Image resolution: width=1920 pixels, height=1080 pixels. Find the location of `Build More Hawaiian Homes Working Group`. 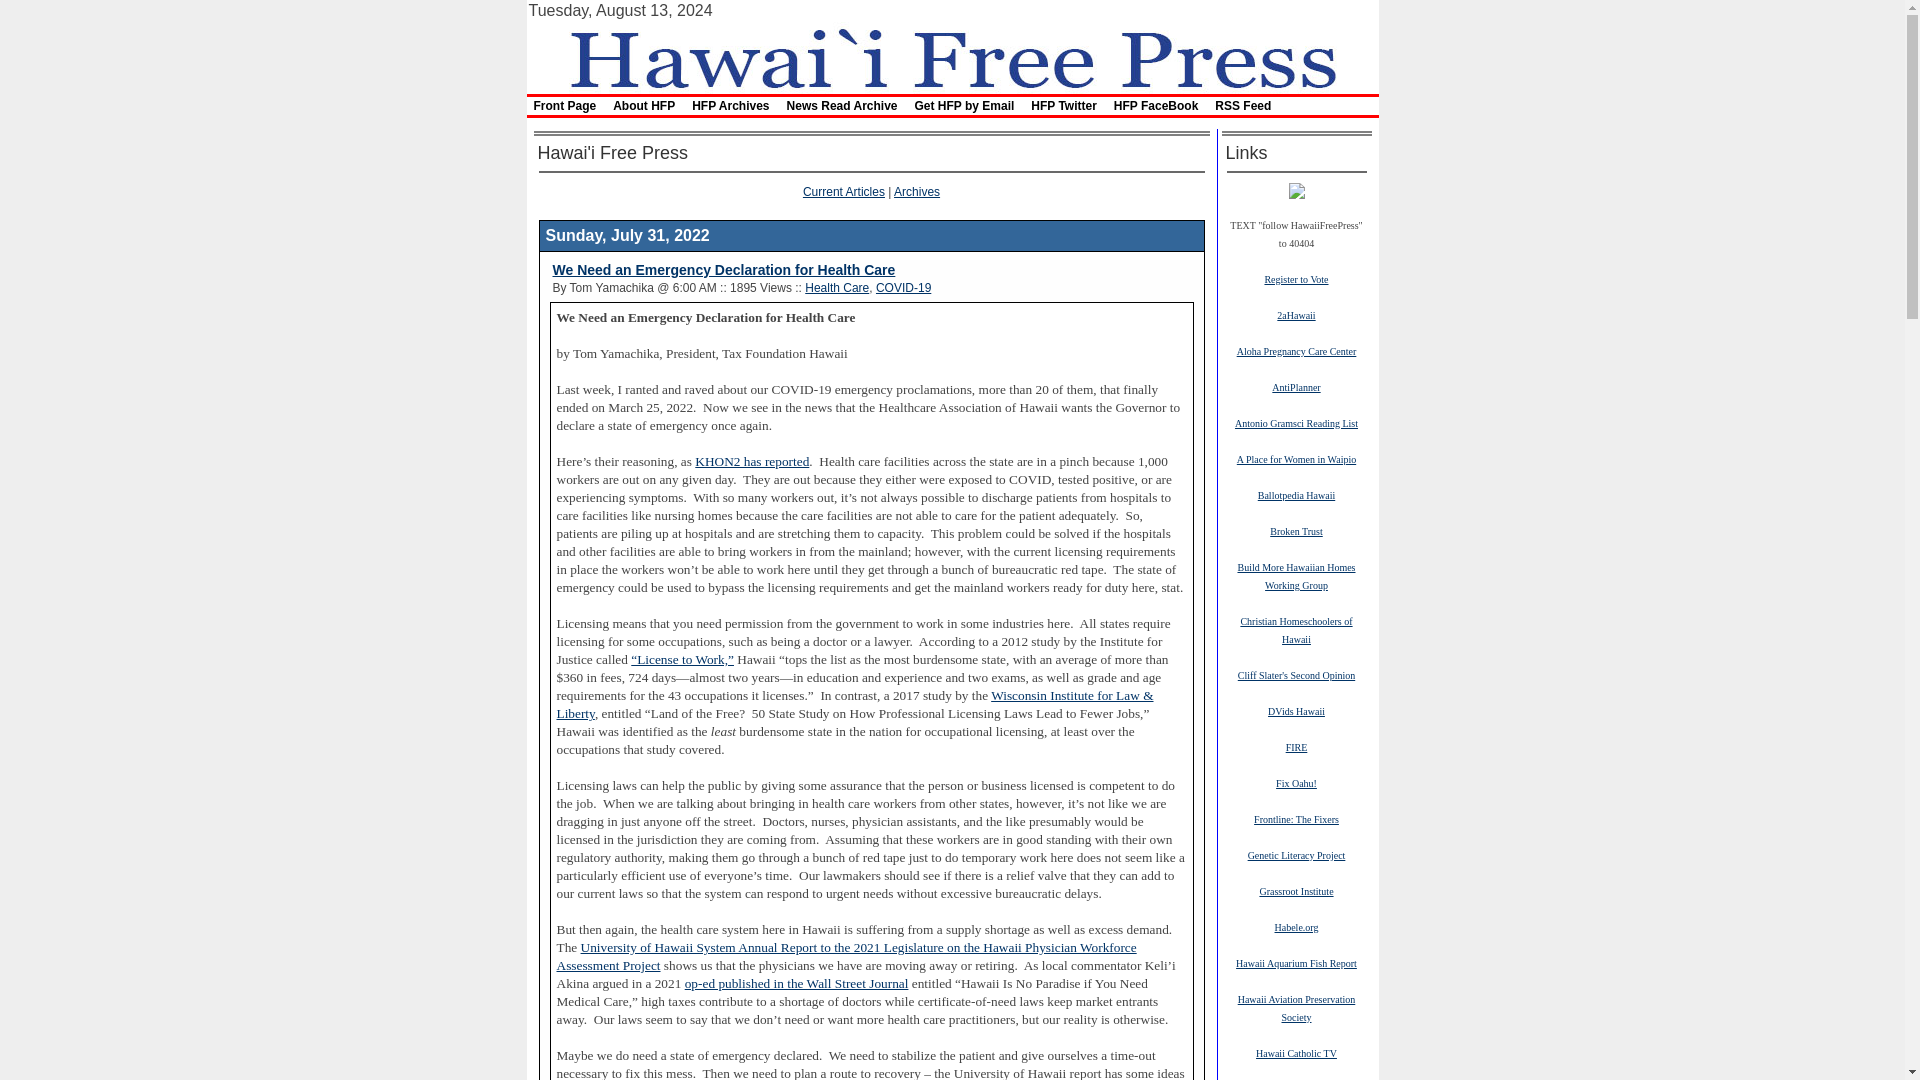

Build More Hawaiian Homes Working Group is located at coordinates (1296, 576).